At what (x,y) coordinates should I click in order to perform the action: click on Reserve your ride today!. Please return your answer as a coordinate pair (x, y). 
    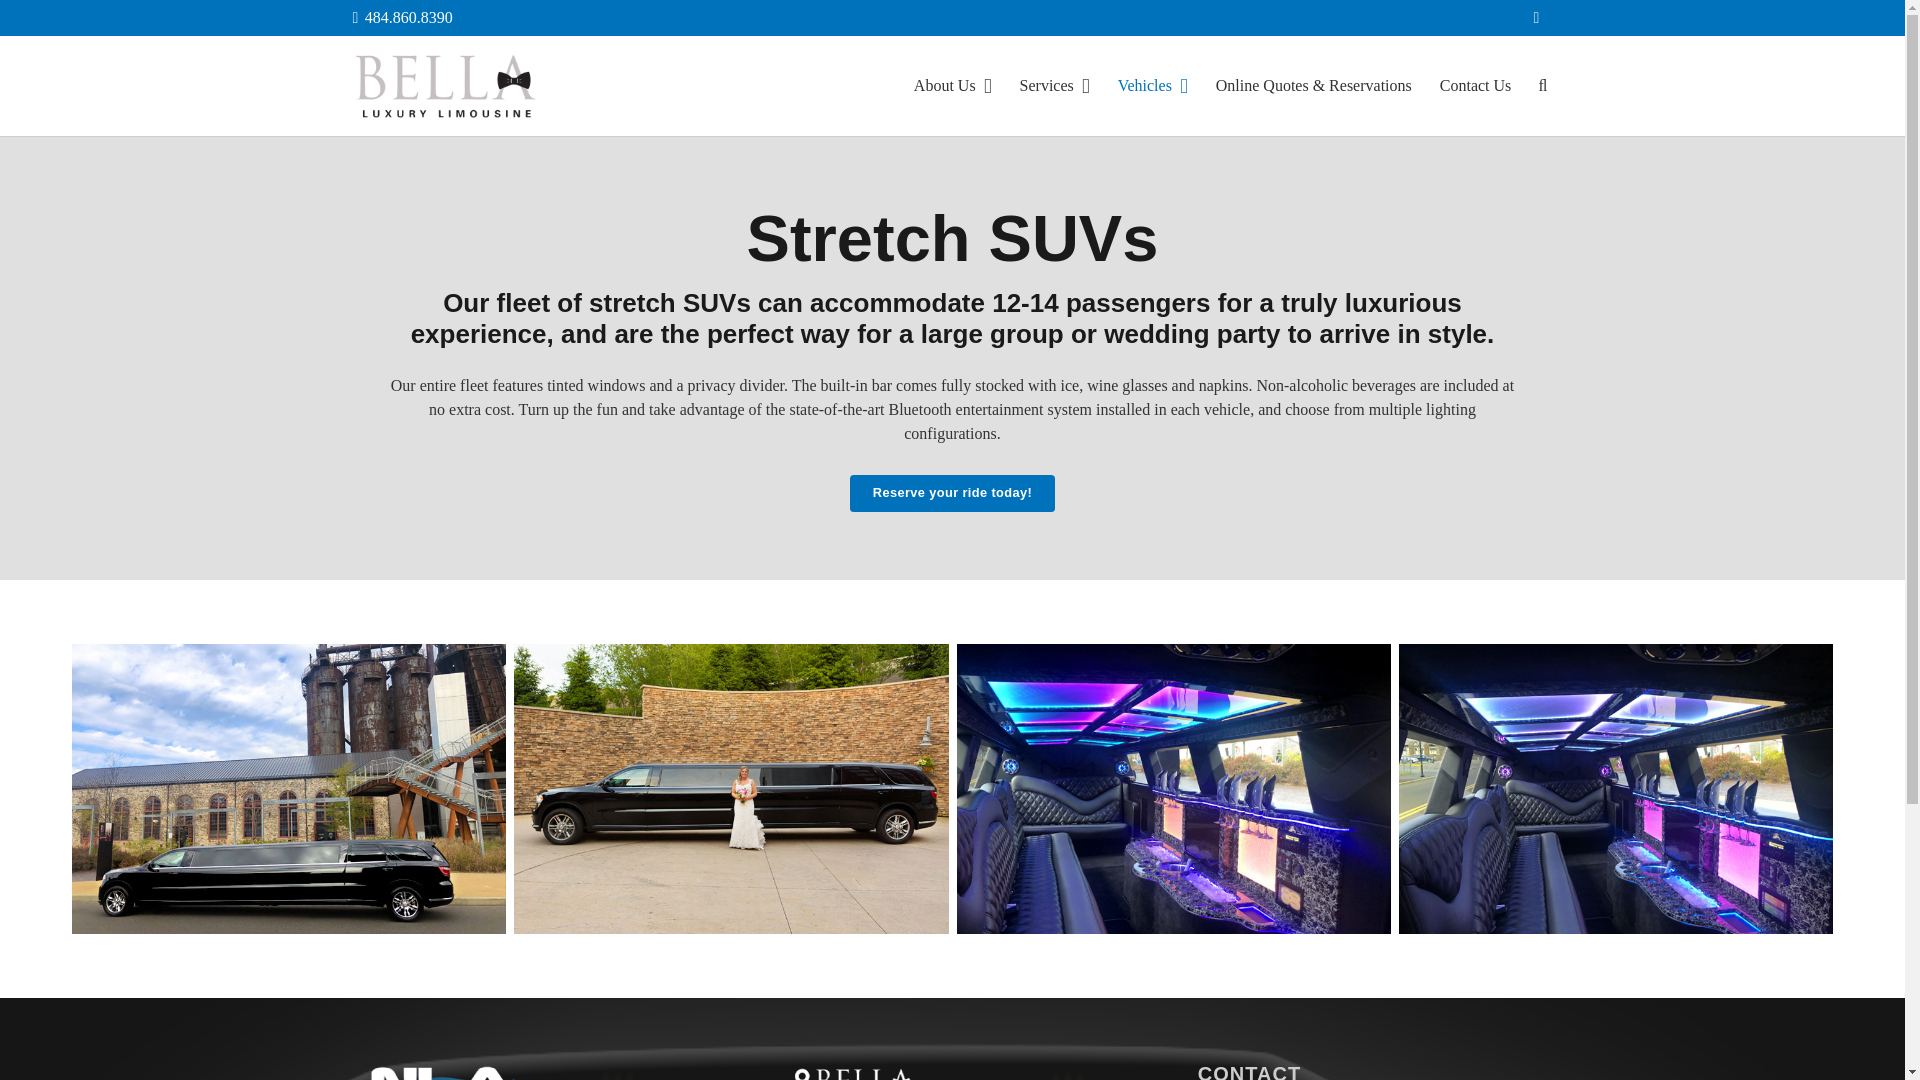
    Looking at the image, I should click on (952, 492).